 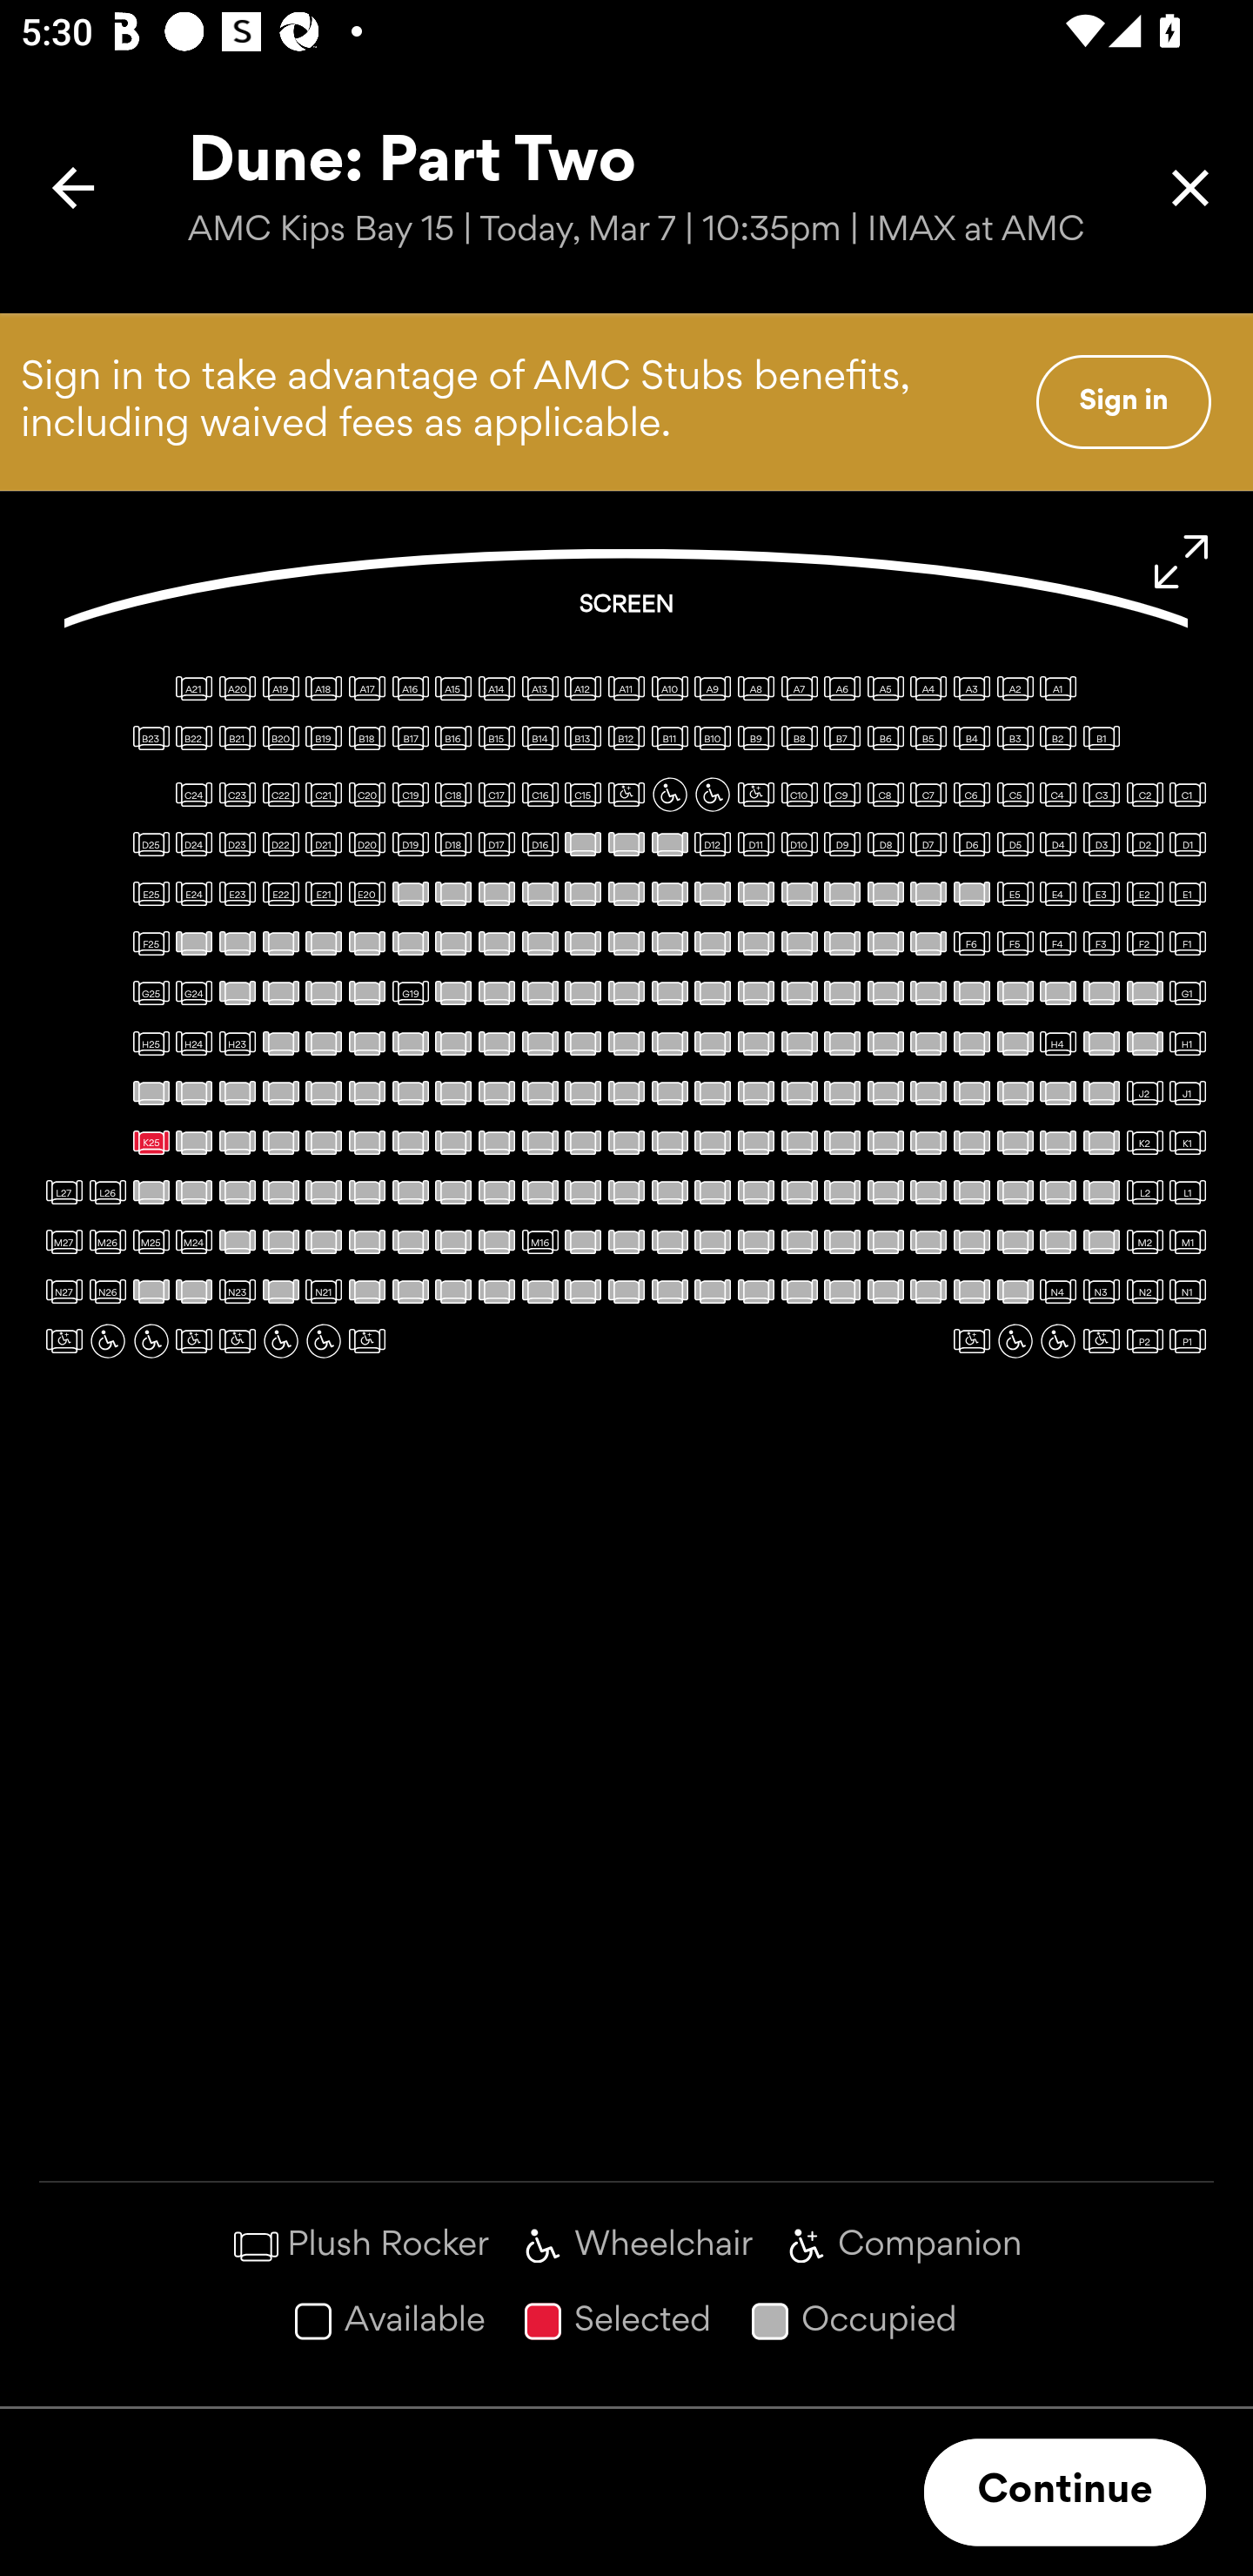 What do you see at coordinates (496, 738) in the screenshot?
I see `B15, Regular seat, available` at bounding box center [496, 738].